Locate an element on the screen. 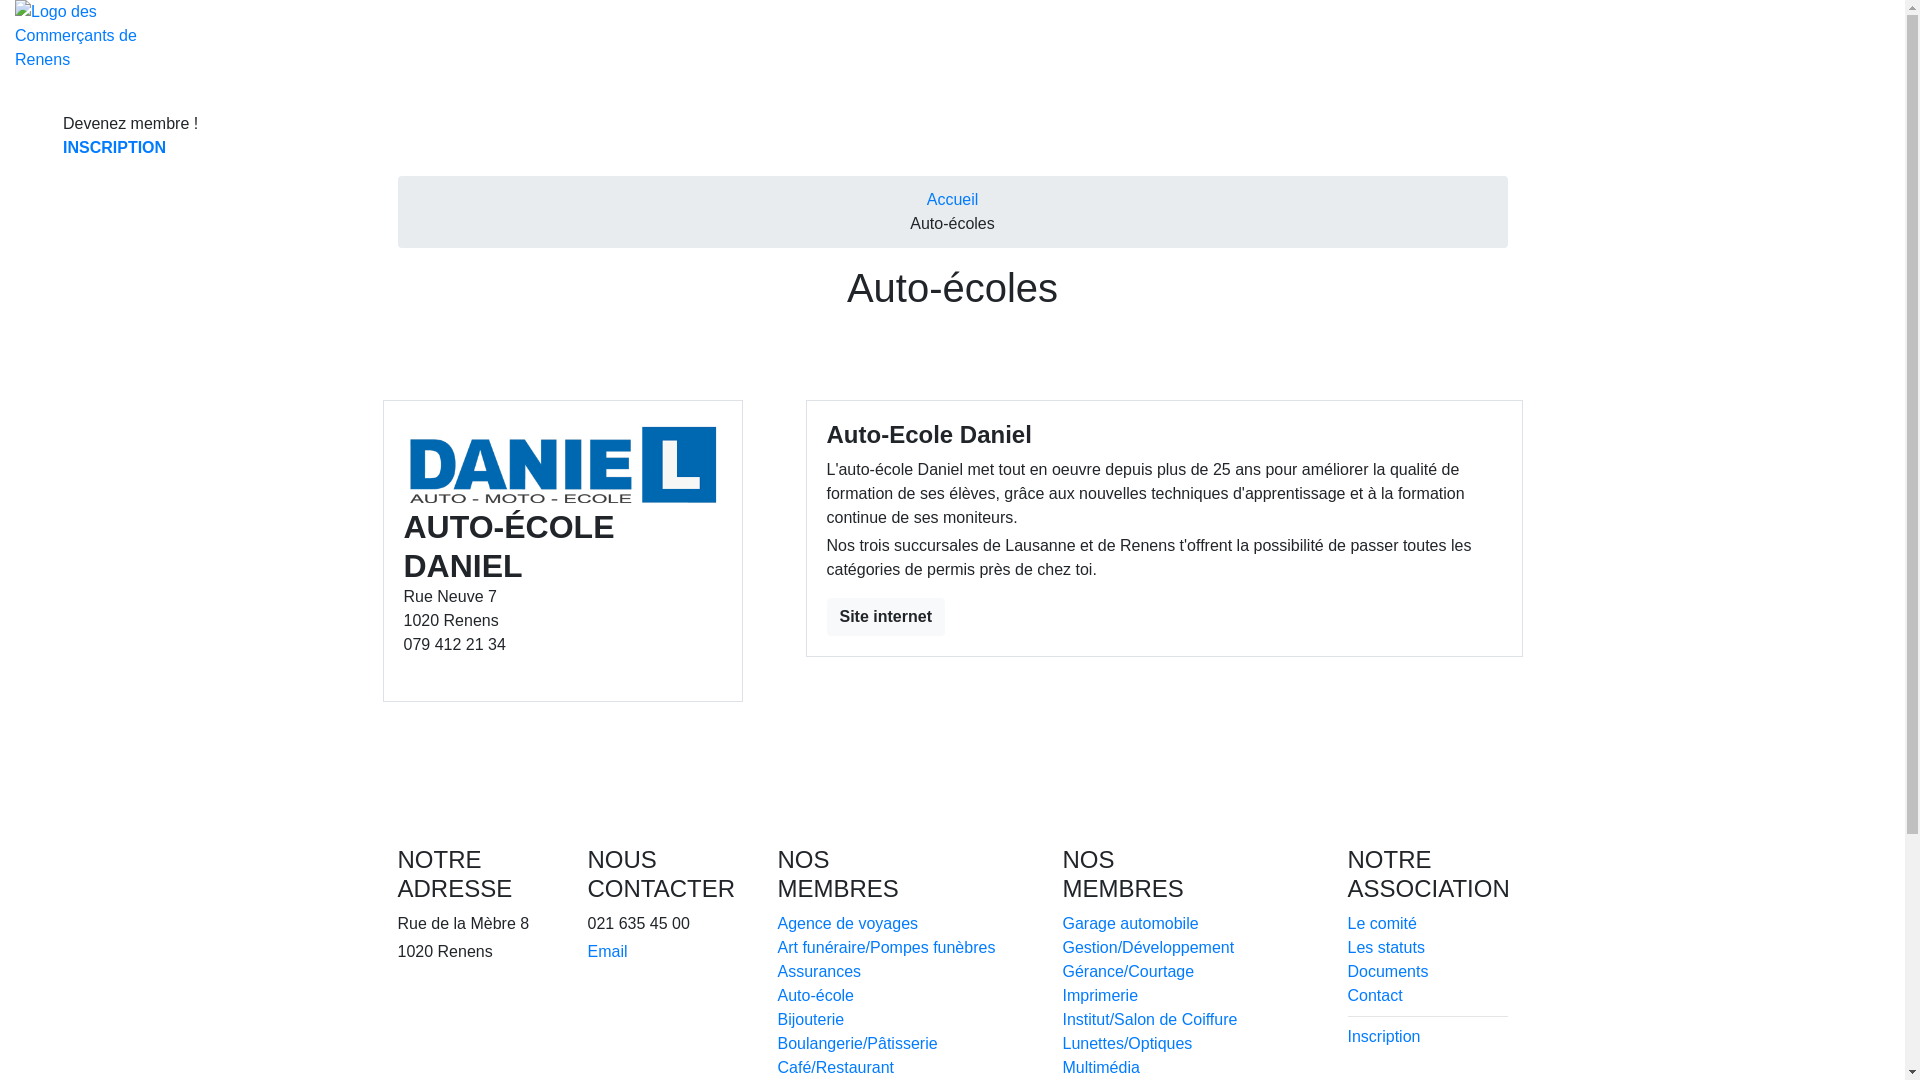 This screenshot has height=1080, width=1920. Site internet is located at coordinates (885, 617).